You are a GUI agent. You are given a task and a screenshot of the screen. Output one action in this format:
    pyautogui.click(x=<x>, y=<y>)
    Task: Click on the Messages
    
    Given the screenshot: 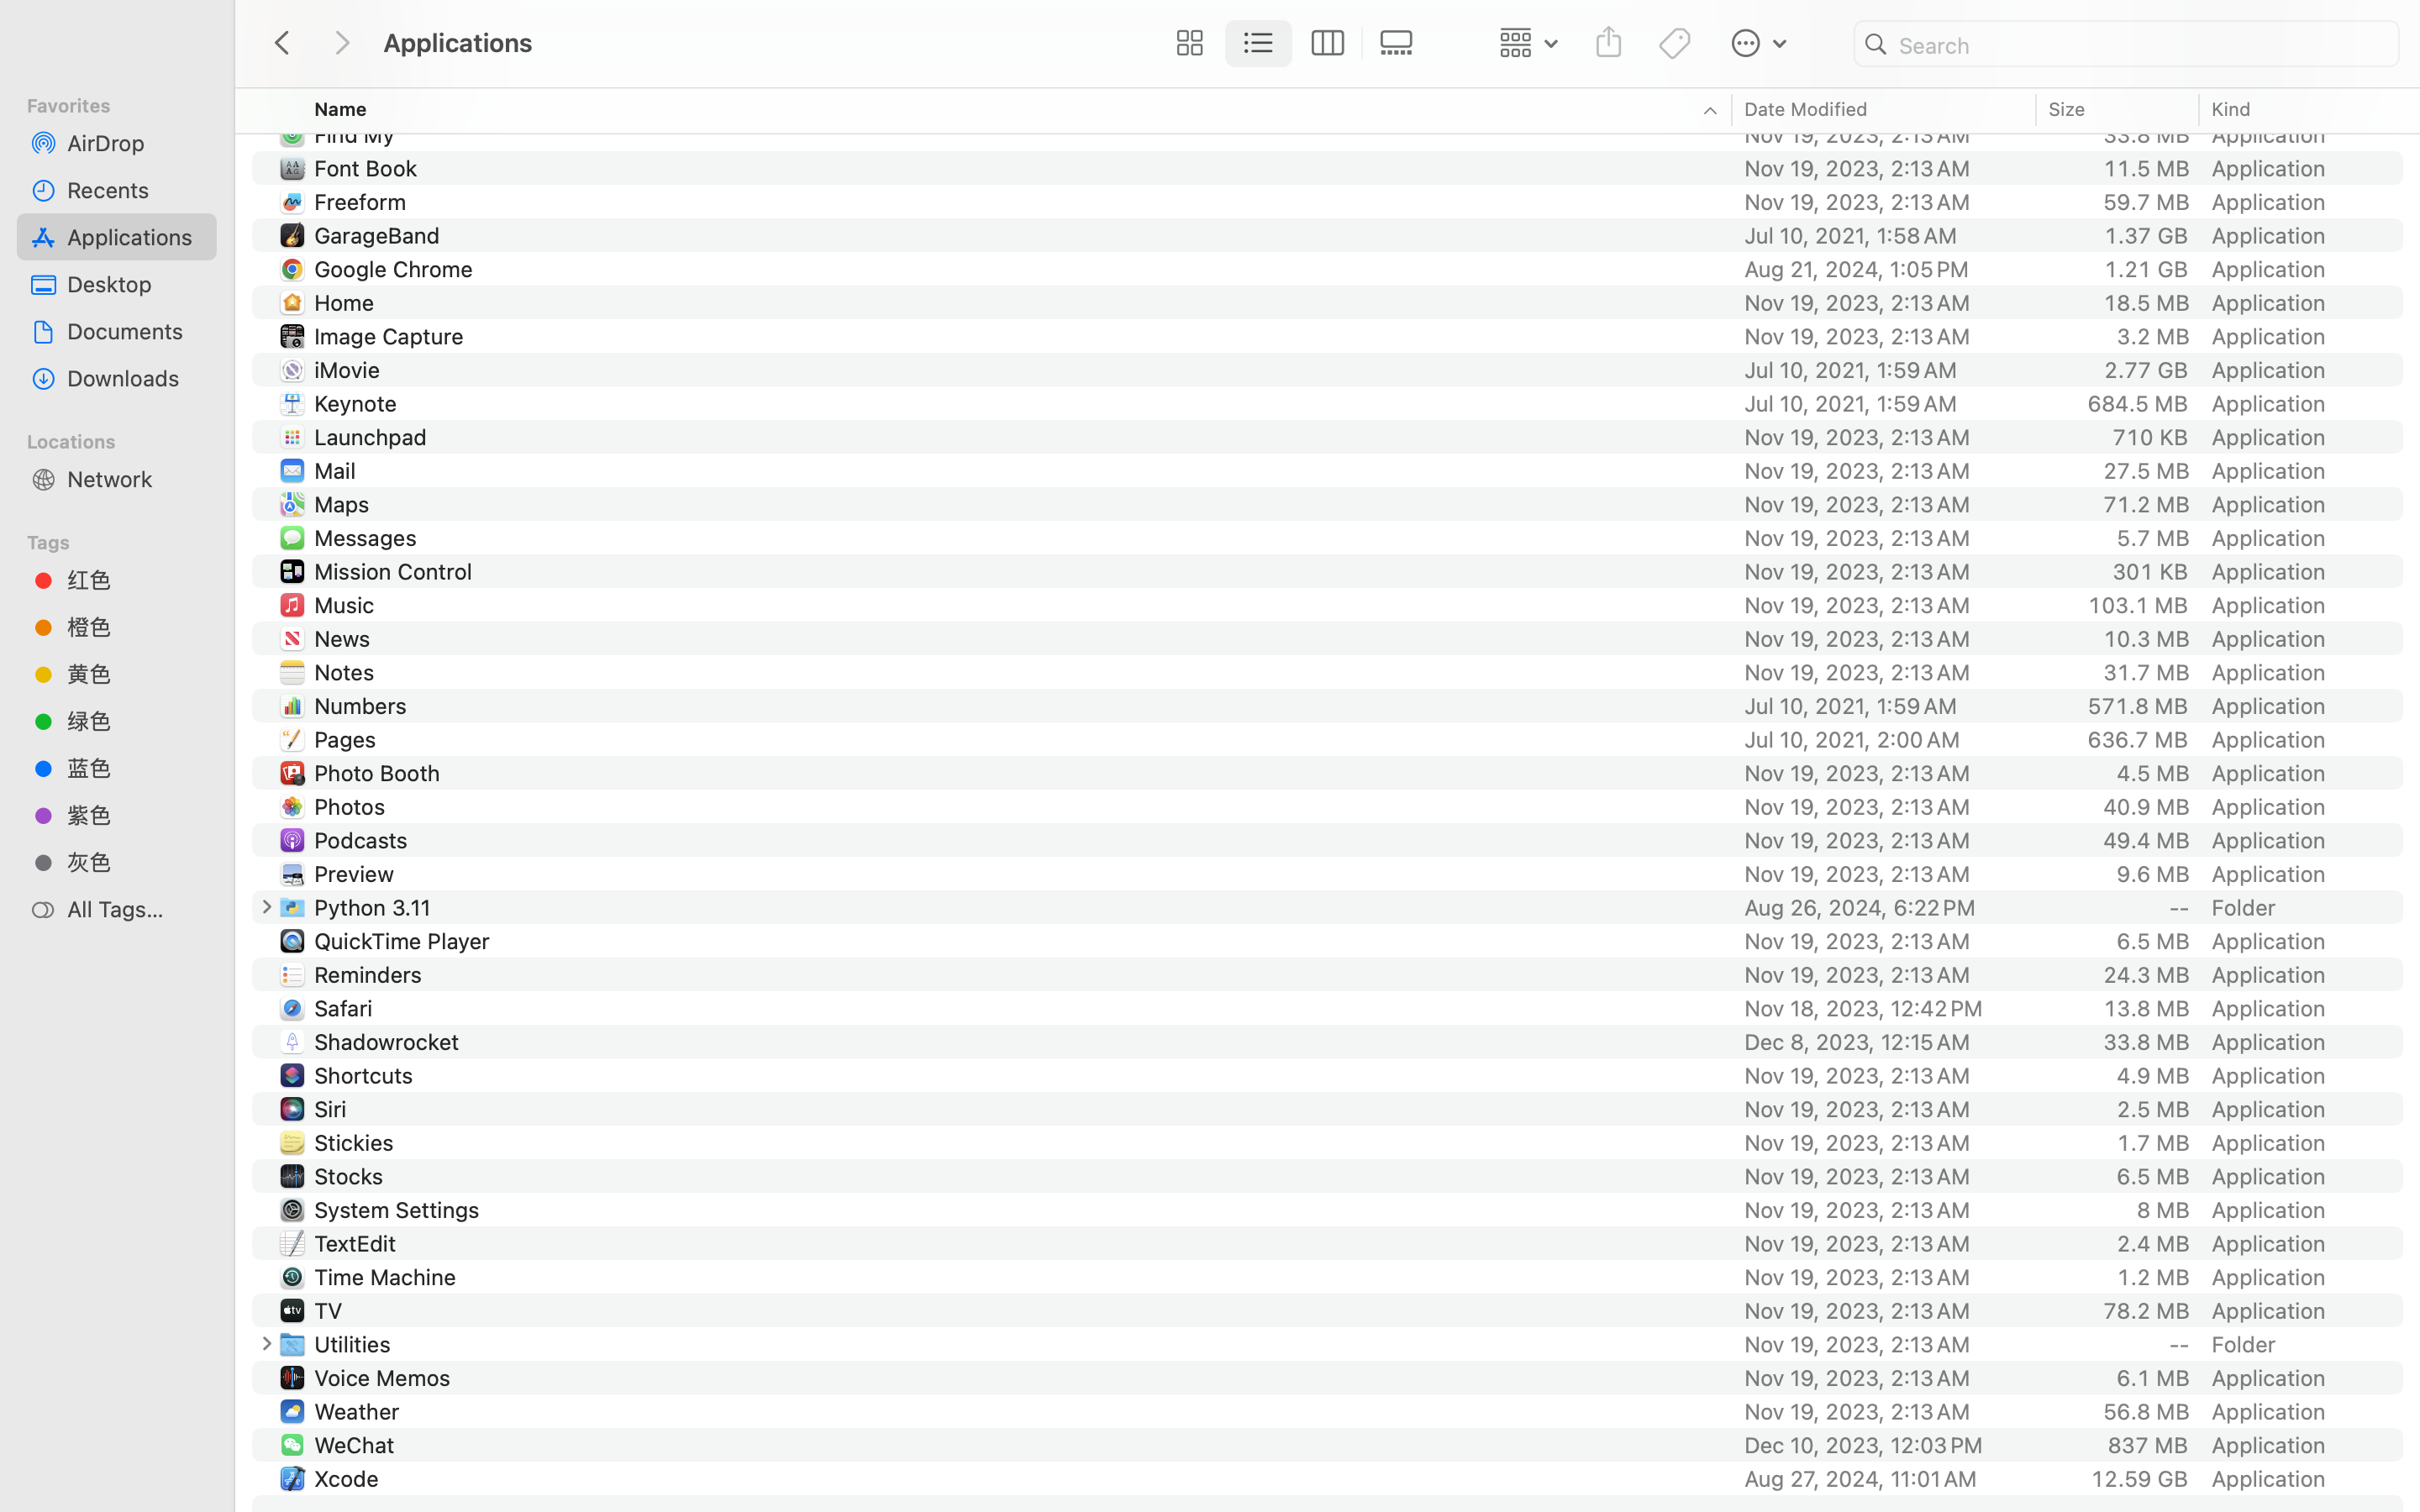 What is the action you would take?
    pyautogui.click(x=368, y=538)
    